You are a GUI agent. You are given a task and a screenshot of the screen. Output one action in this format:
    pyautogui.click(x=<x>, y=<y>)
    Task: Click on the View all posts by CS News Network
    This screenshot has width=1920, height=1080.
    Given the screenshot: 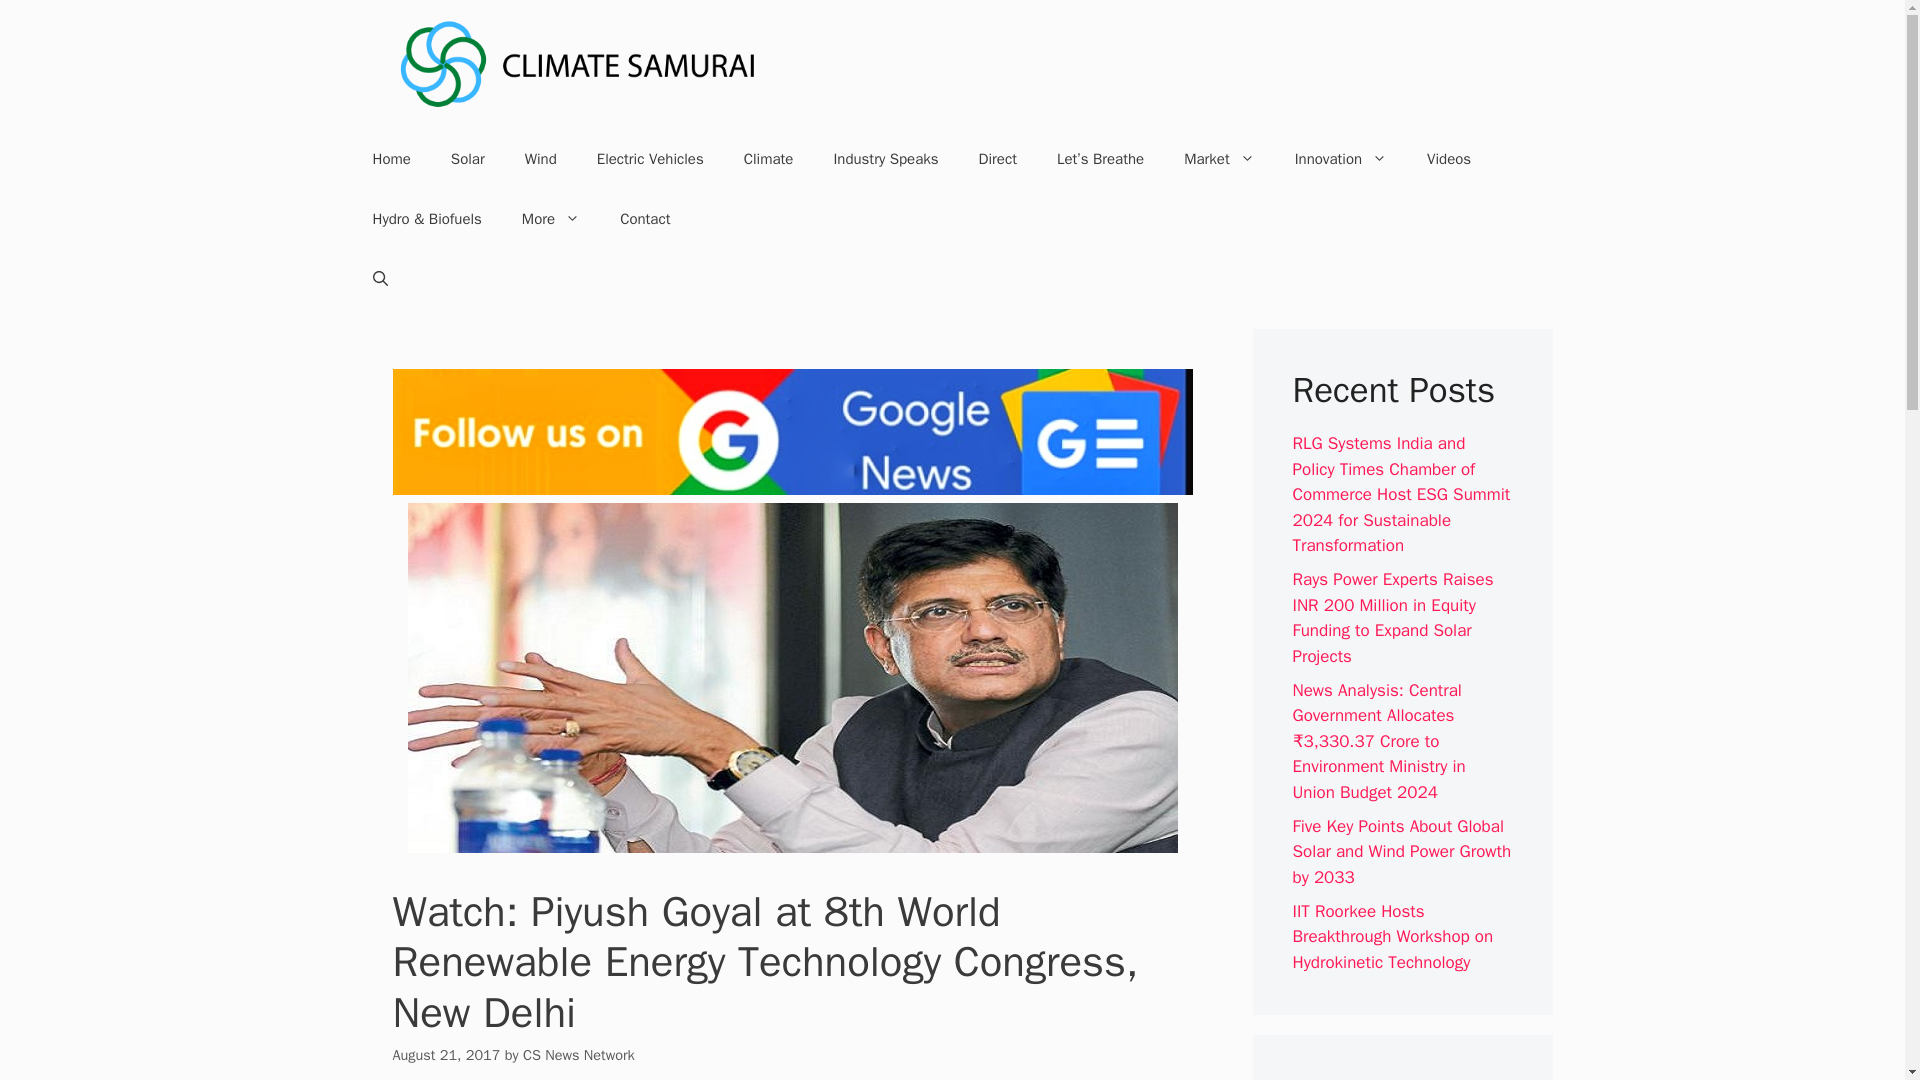 What is the action you would take?
    pyautogui.click(x=578, y=1054)
    